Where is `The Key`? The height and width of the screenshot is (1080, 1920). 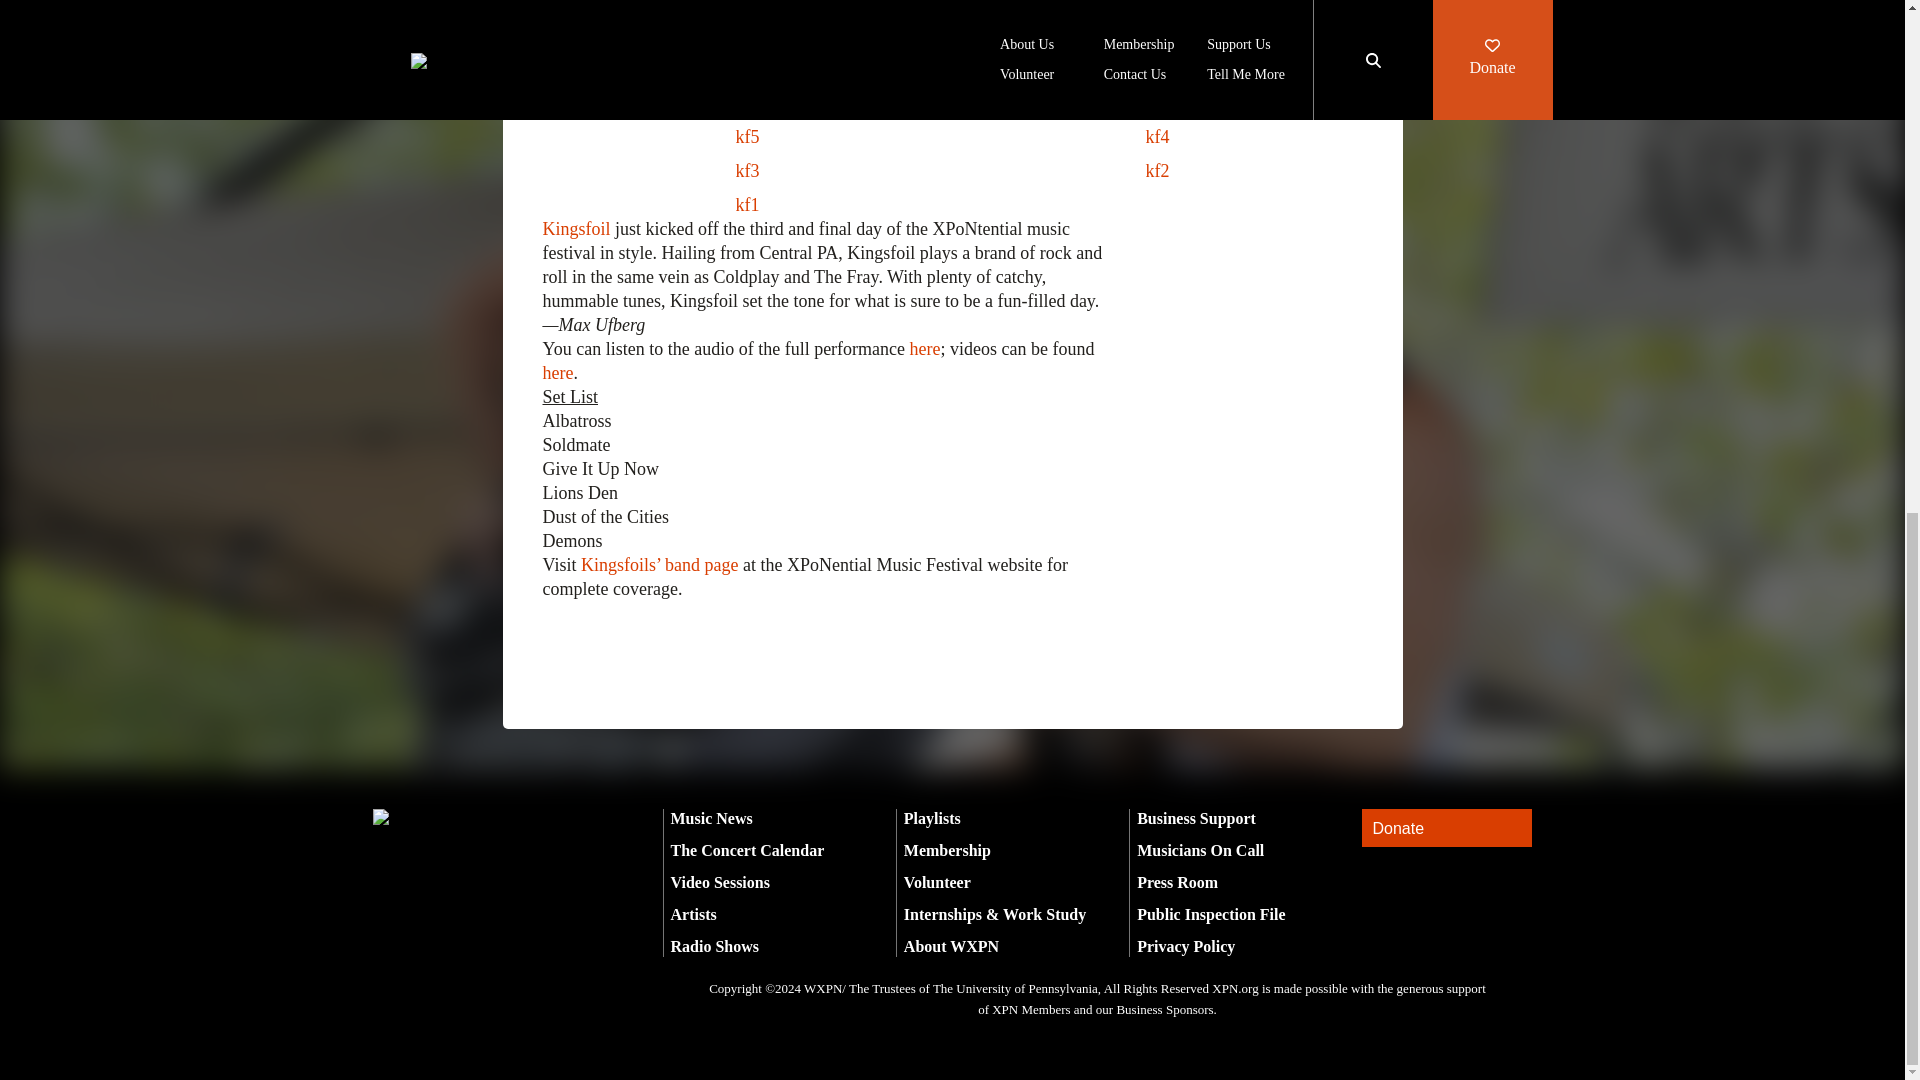 The Key is located at coordinates (590, 28).